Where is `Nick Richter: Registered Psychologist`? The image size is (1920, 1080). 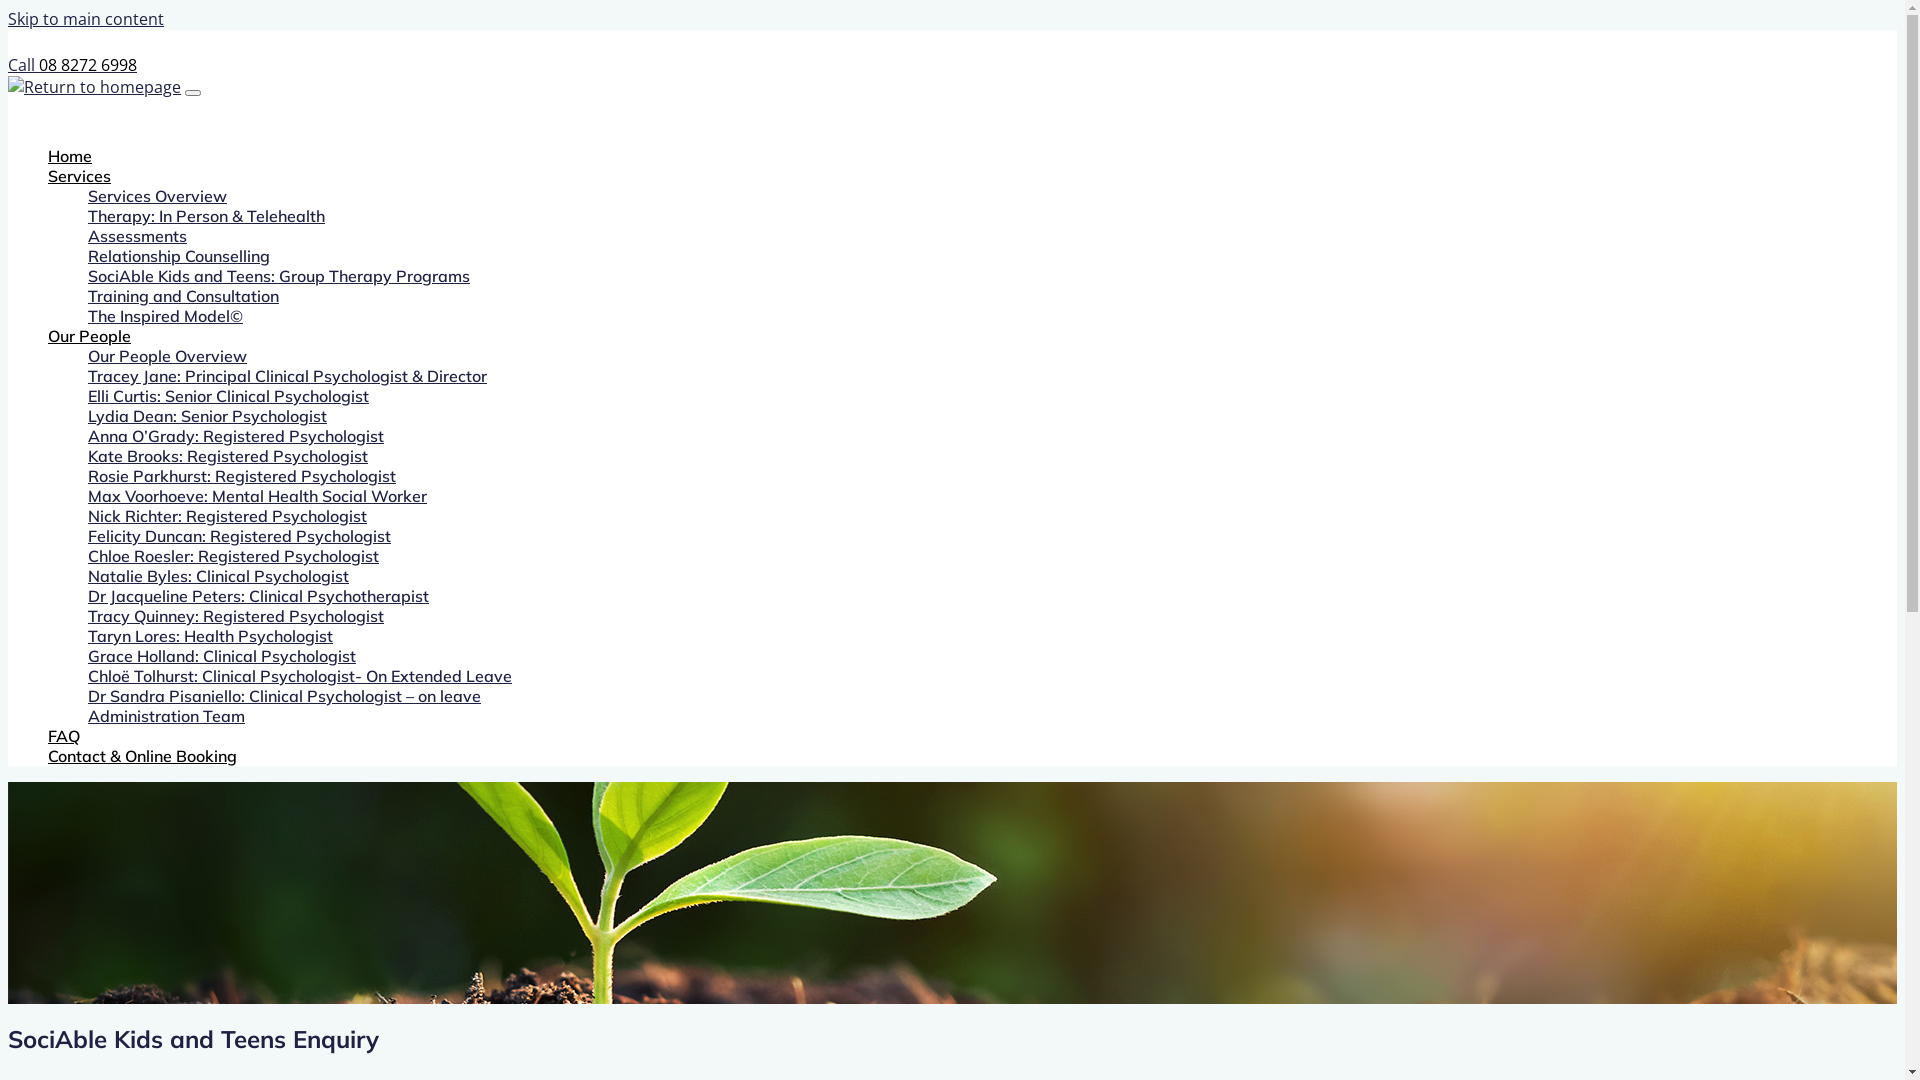 Nick Richter: Registered Psychologist is located at coordinates (228, 516).